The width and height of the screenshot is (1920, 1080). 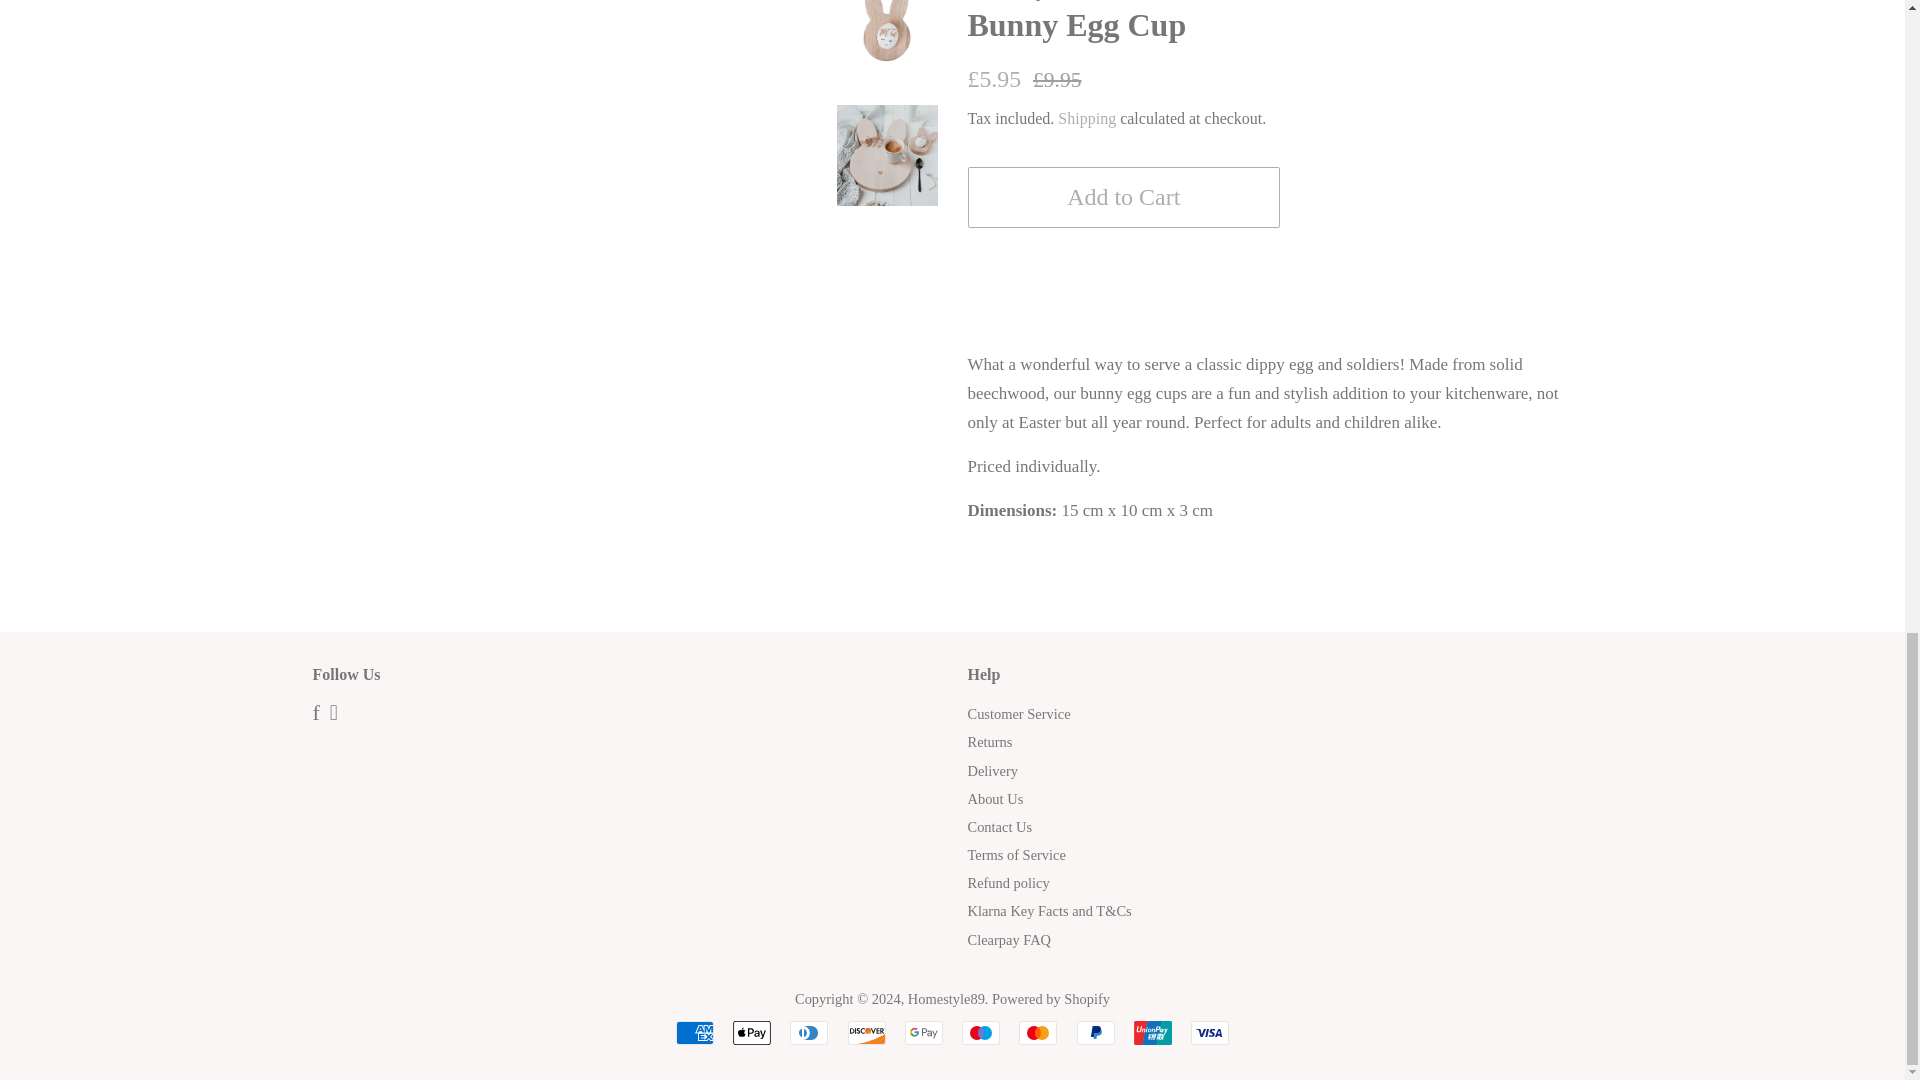 What do you see at coordinates (808, 1032) in the screenshot?
I see `Diners Club` at bounding box center [808, 1032].